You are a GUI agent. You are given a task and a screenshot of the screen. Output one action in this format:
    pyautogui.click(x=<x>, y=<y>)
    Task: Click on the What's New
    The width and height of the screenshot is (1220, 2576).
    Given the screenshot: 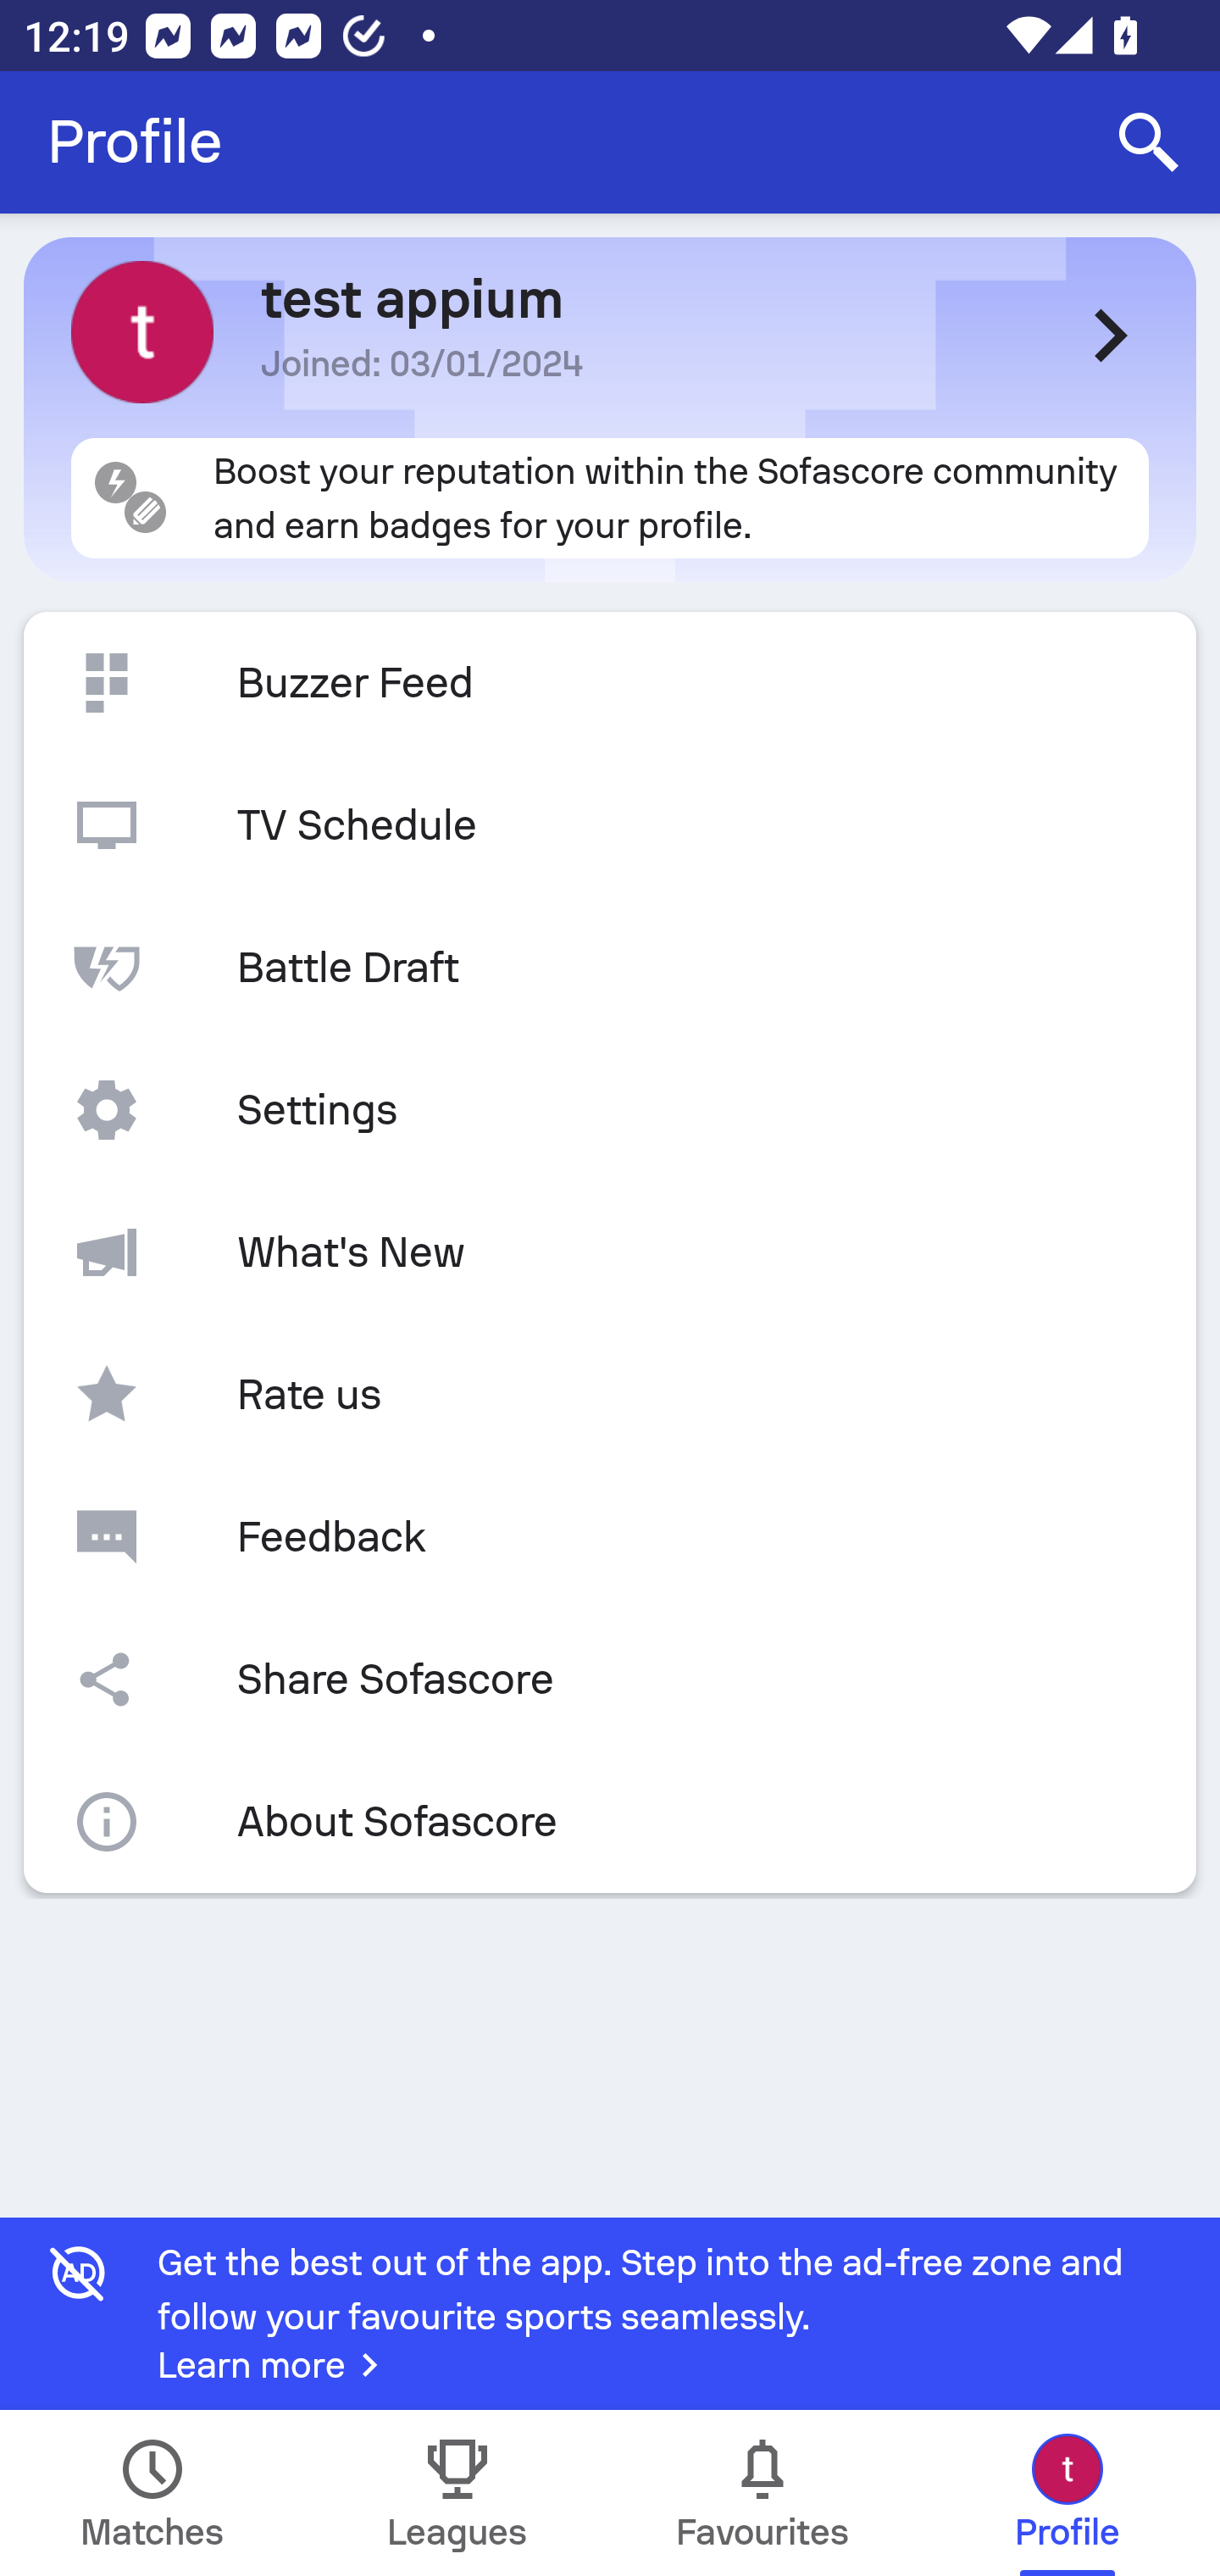 What is the action you would take?
    pyautogui.click(x=610, y=1252)
    